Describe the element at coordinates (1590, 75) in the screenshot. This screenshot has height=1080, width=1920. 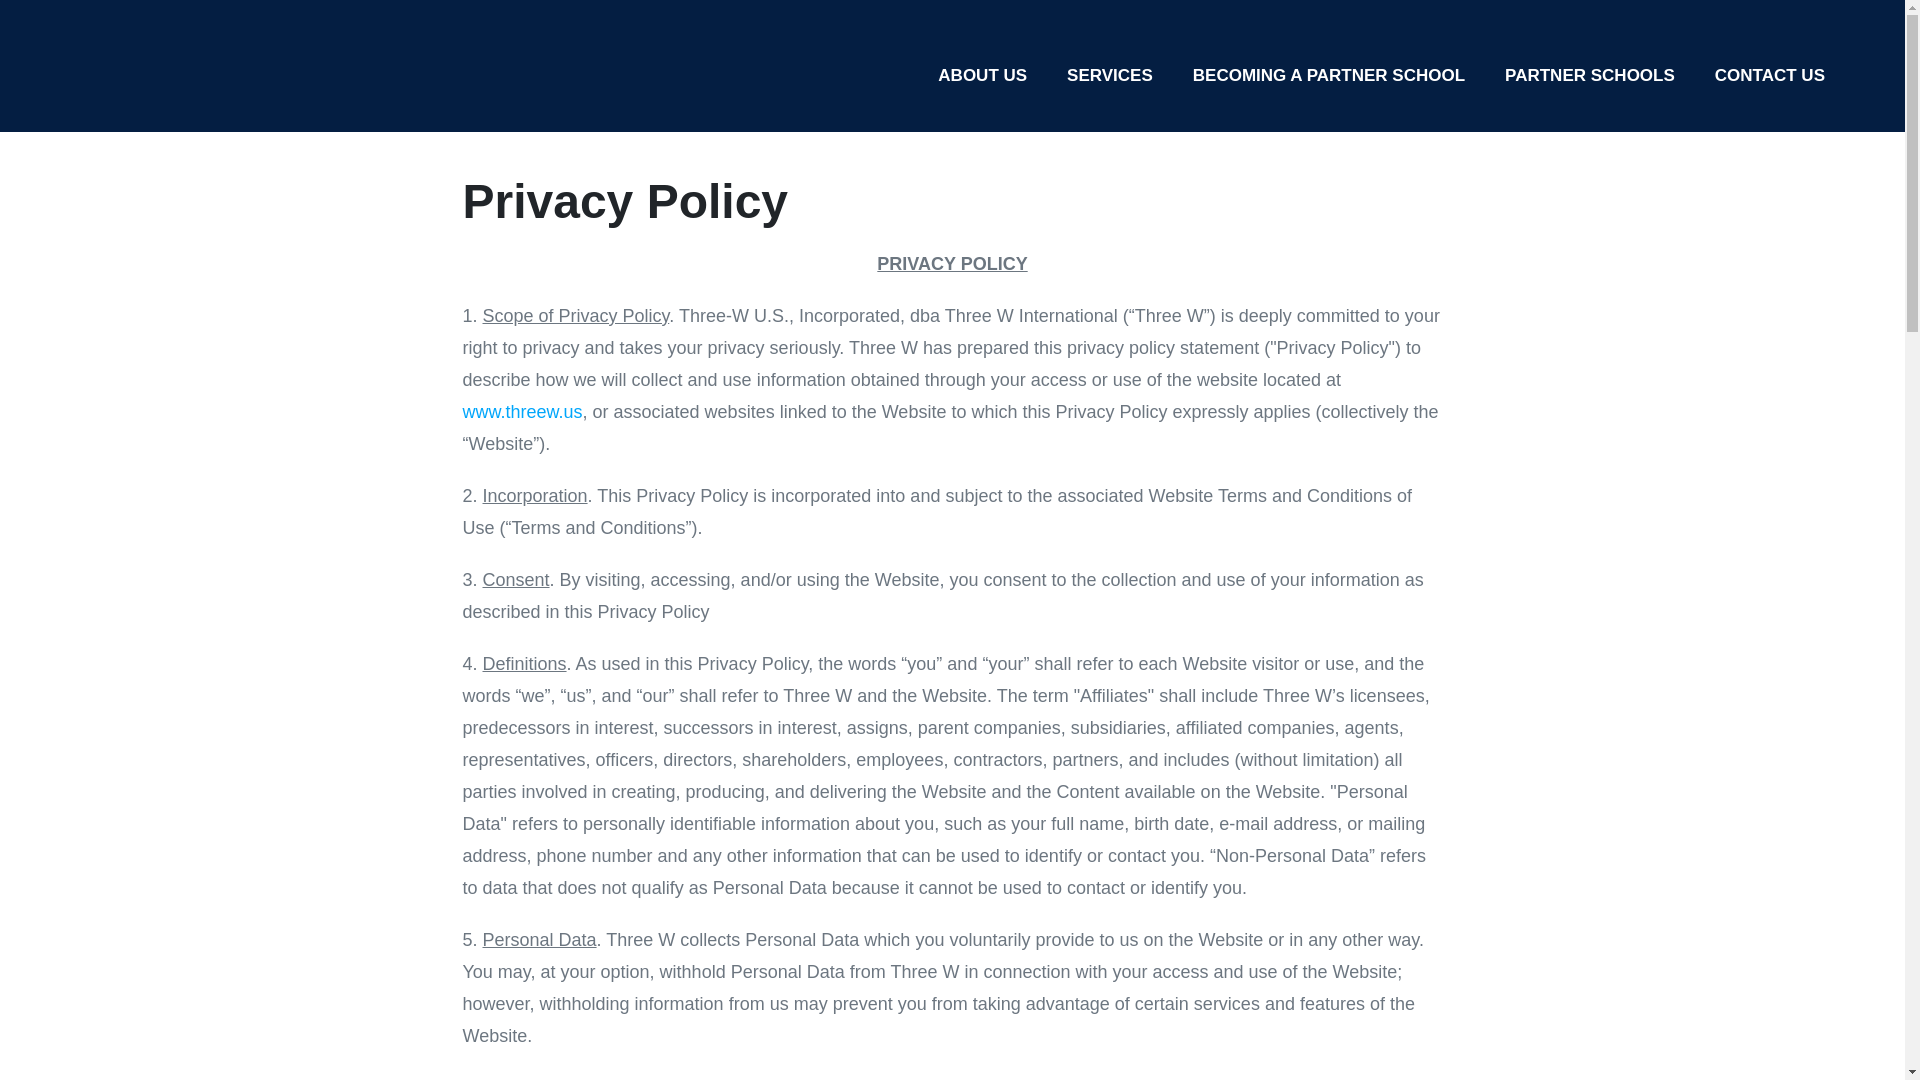
I see `PARTNER SCHOOLS` at that location.